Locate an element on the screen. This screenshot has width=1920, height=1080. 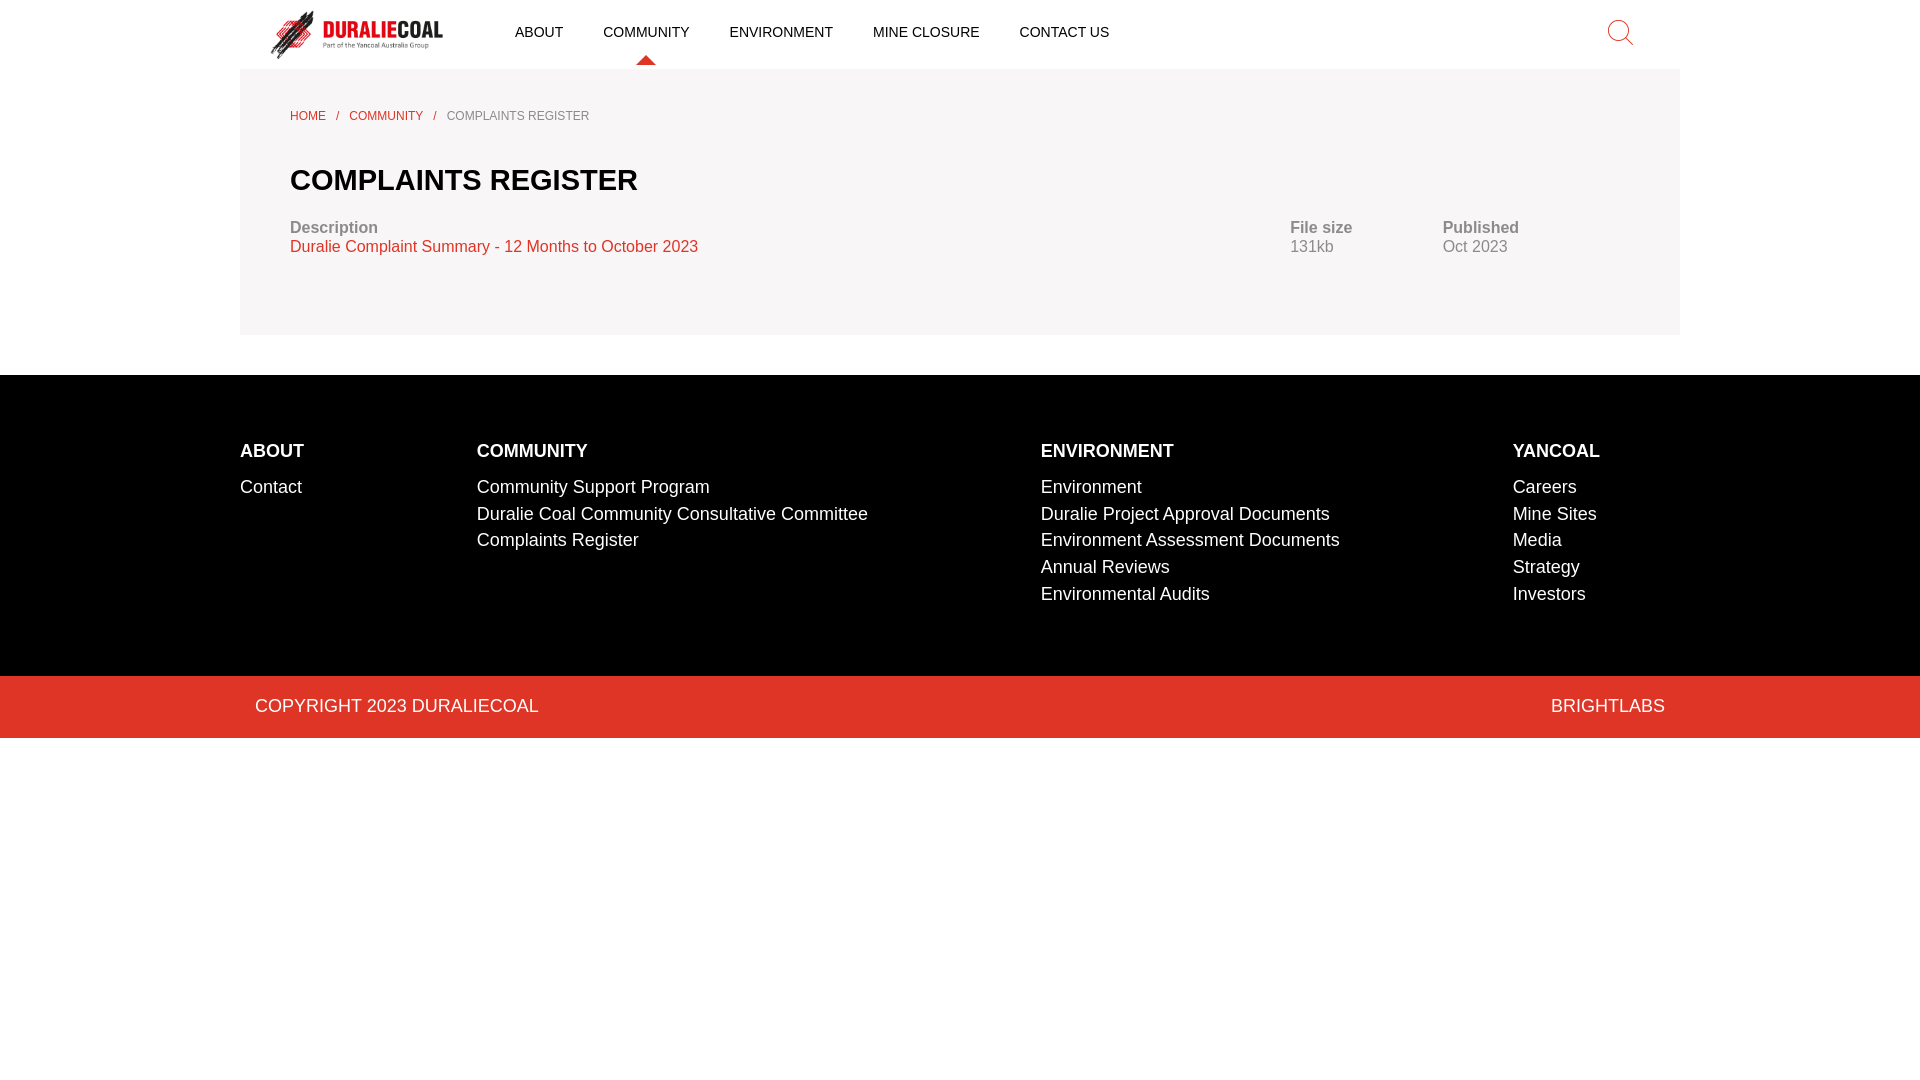
Mine Sites is located at coordinates (1555, 514).